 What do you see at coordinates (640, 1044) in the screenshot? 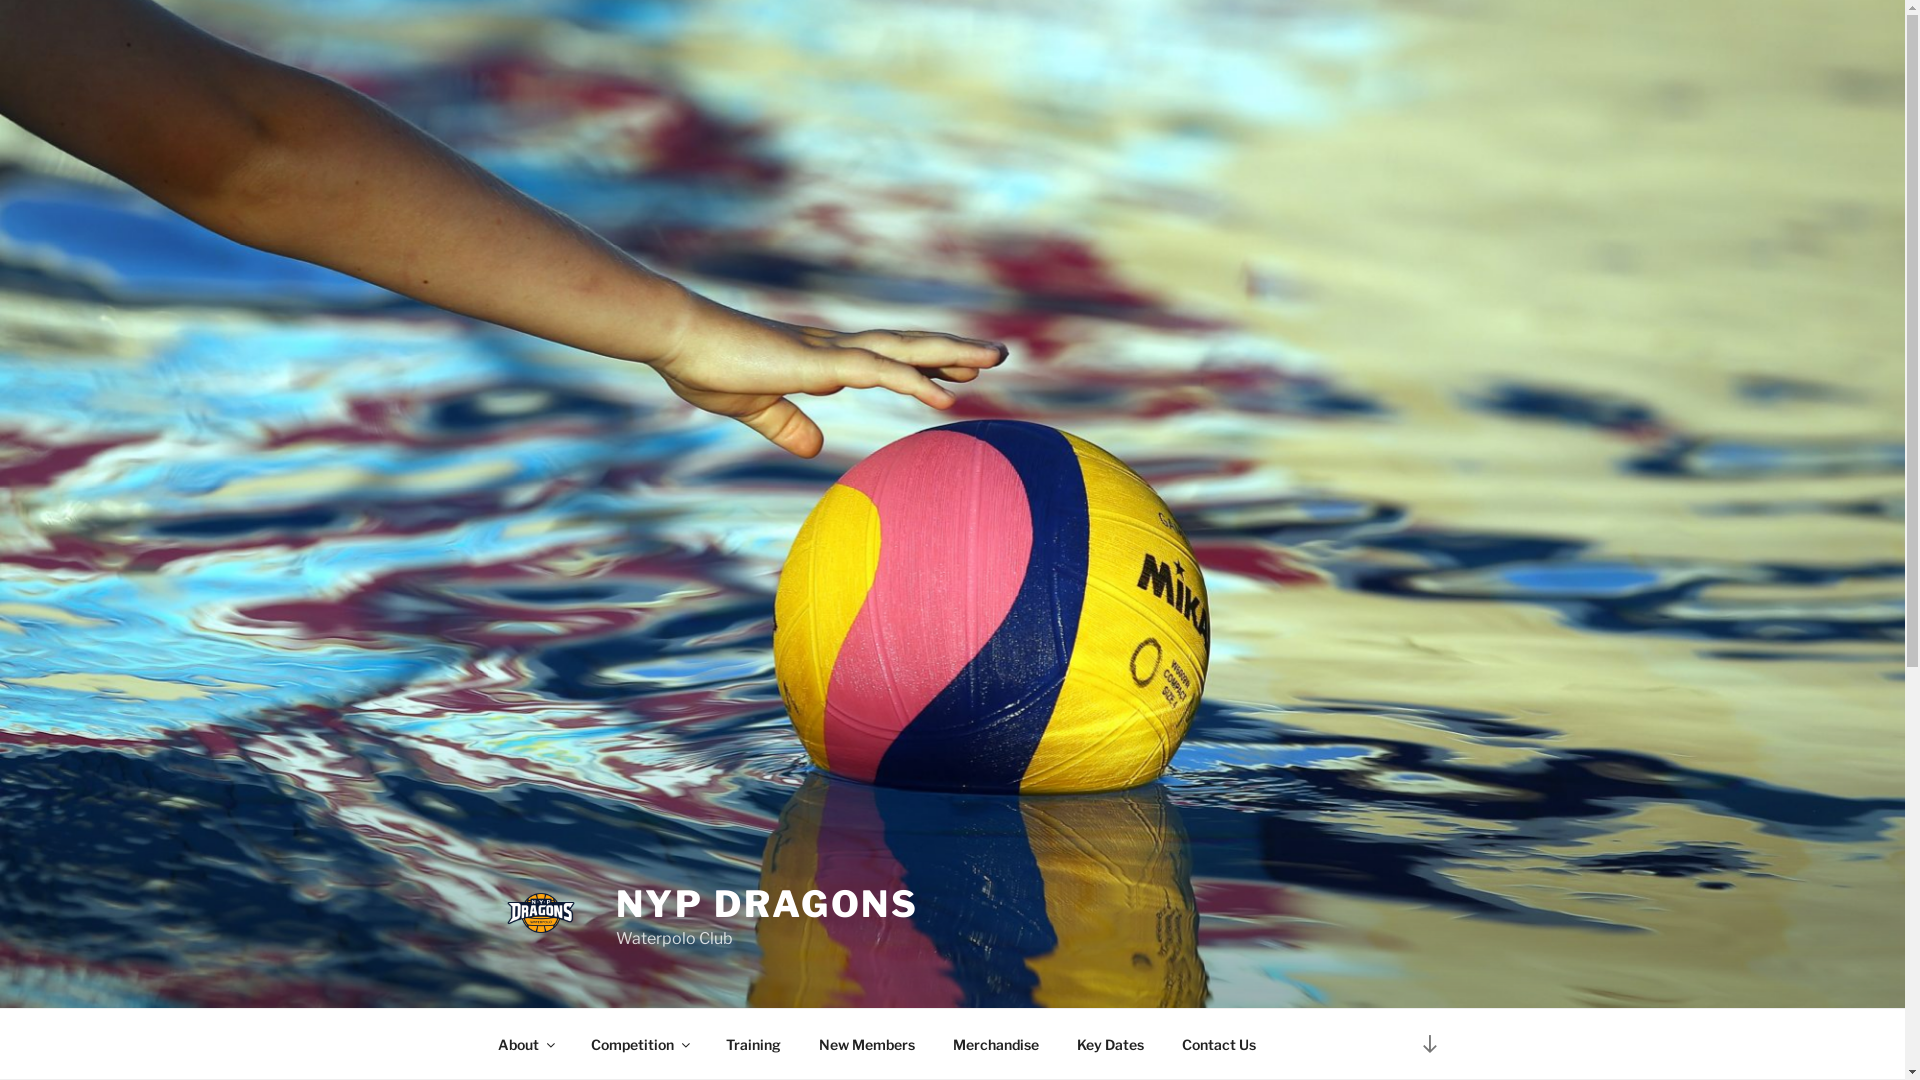
I see `Competition` at bounding box center [640, 1044].